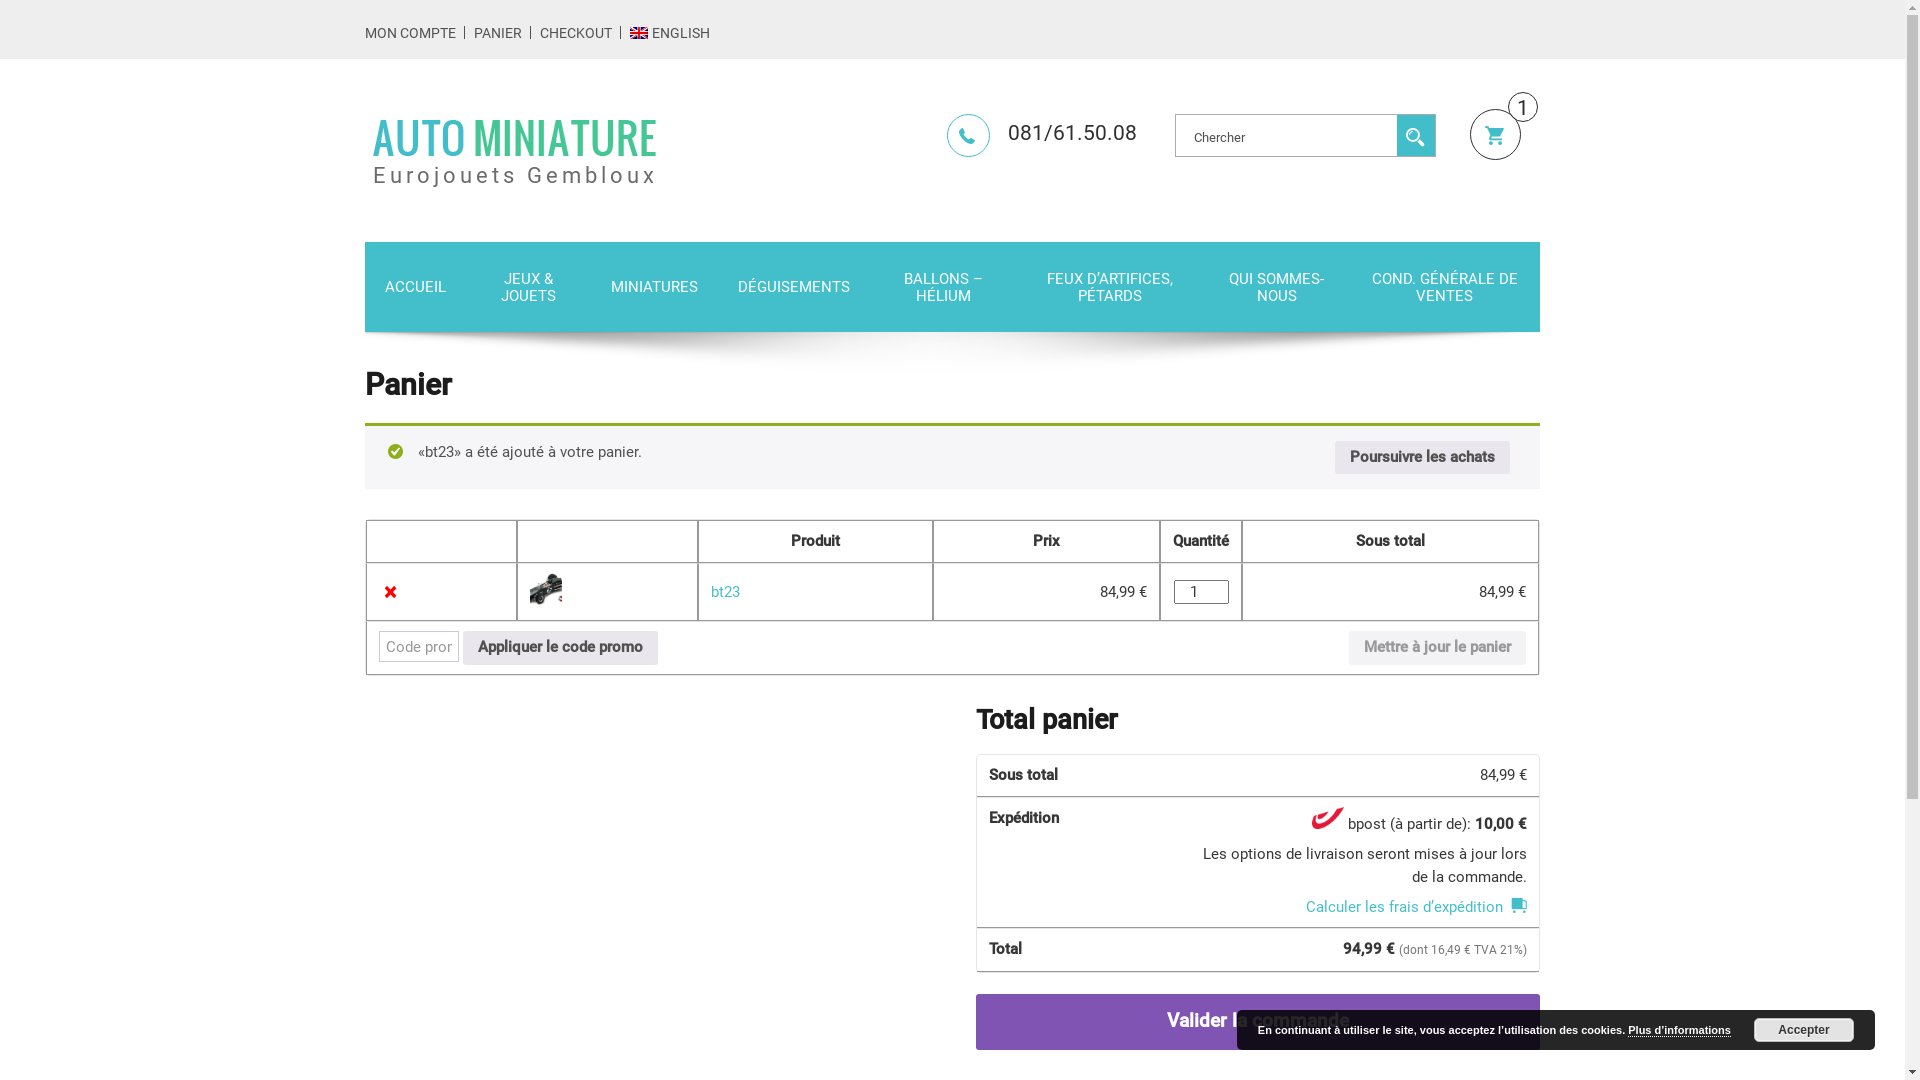 Image resolution: width=1920 pixels, height=1080 pixels. What do you see at coordinates (560, 648) in the screenshot?
I see `Appliquer le code promo` at bounding box center [560, 648].